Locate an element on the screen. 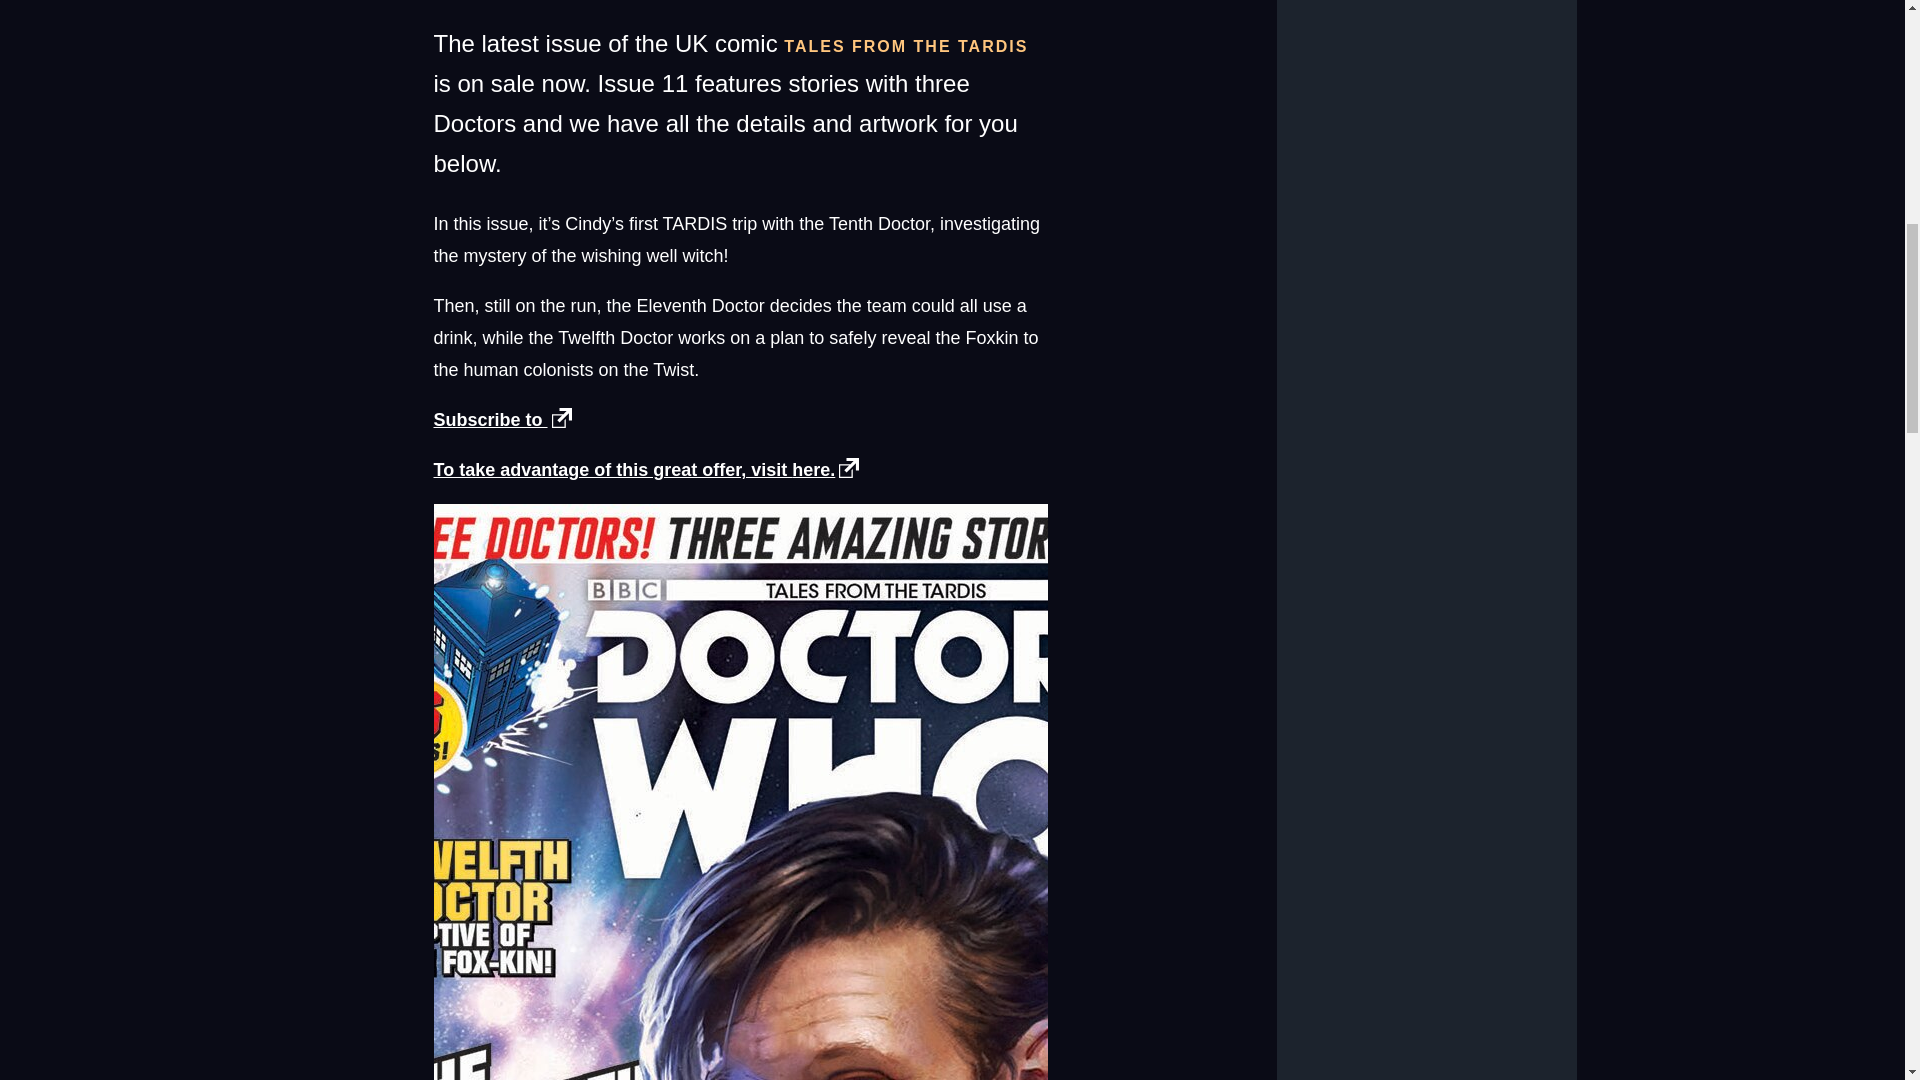 The width and height of the screenshot is (1920, 1080). Subscribe to is located at coordinates (506, 420).